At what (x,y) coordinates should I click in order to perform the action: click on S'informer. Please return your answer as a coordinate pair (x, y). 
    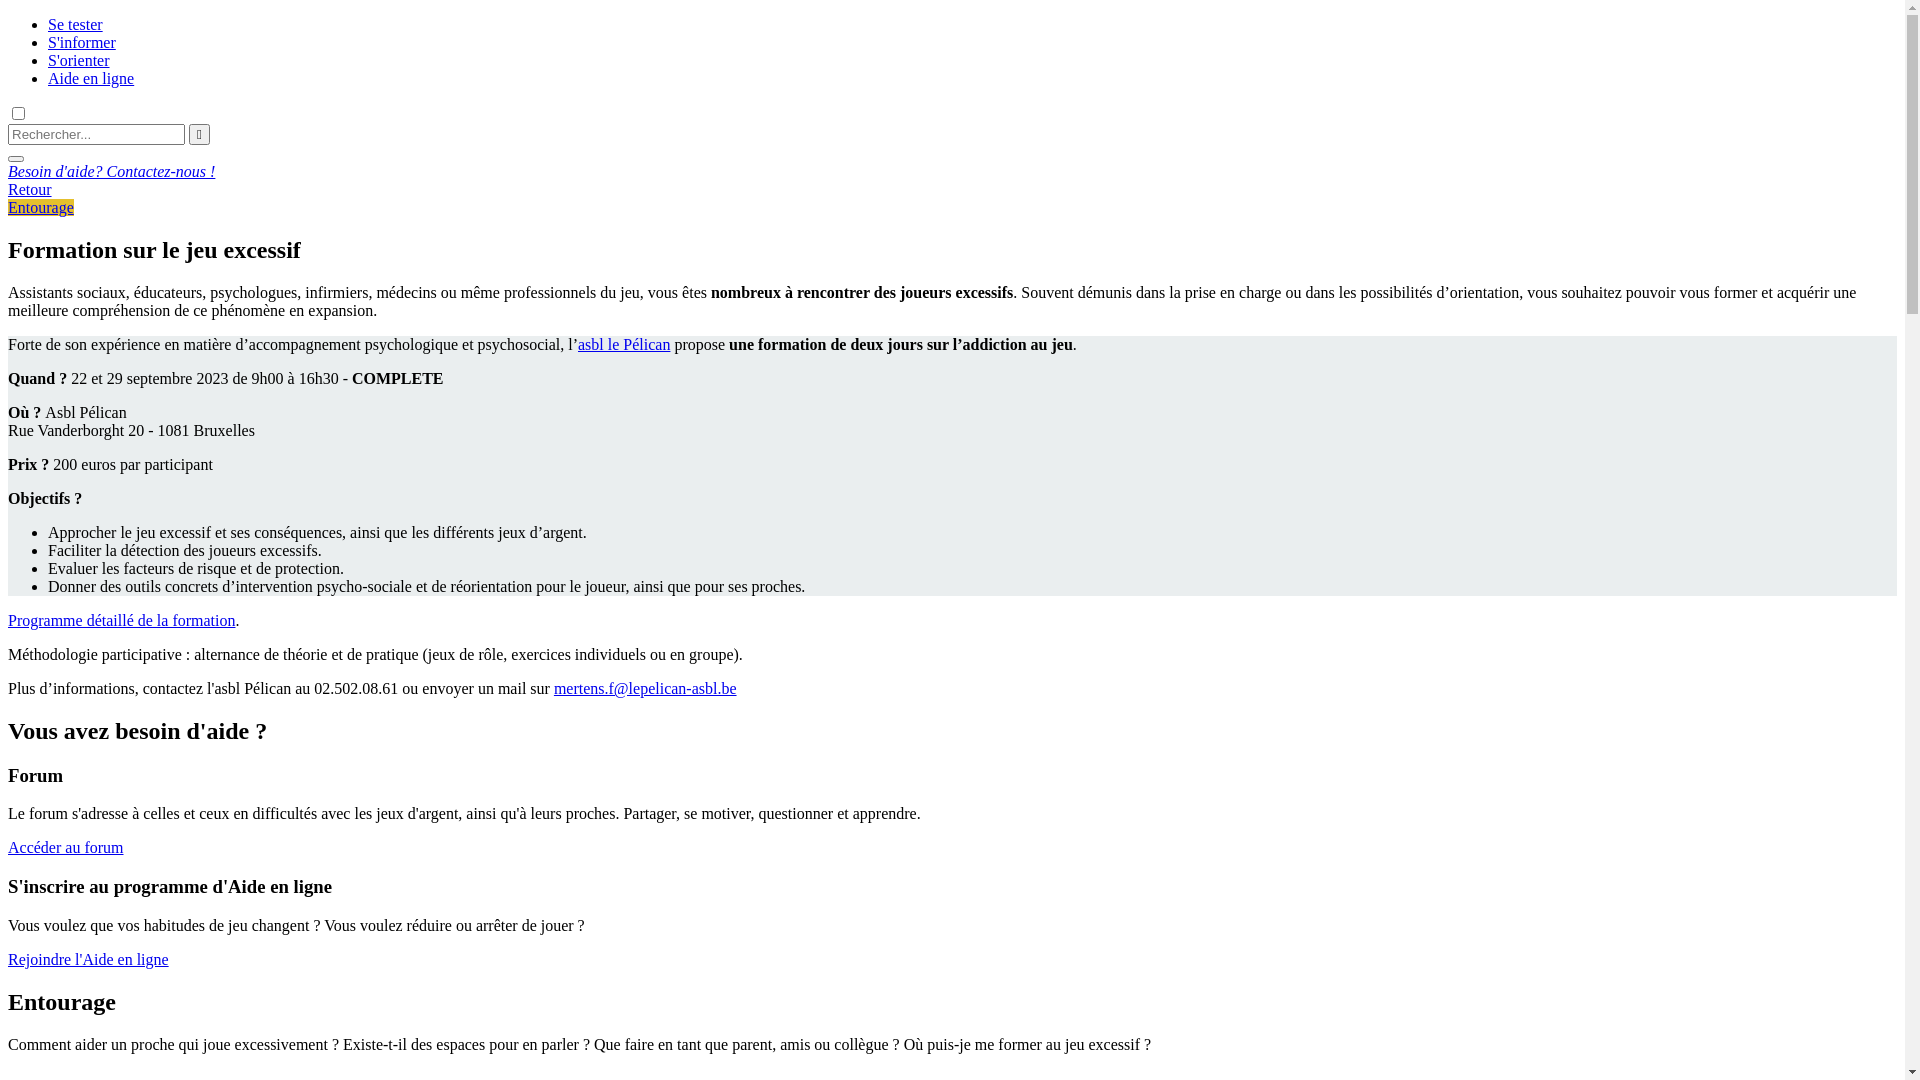
    Looking at the image, I should click on (82, 42).